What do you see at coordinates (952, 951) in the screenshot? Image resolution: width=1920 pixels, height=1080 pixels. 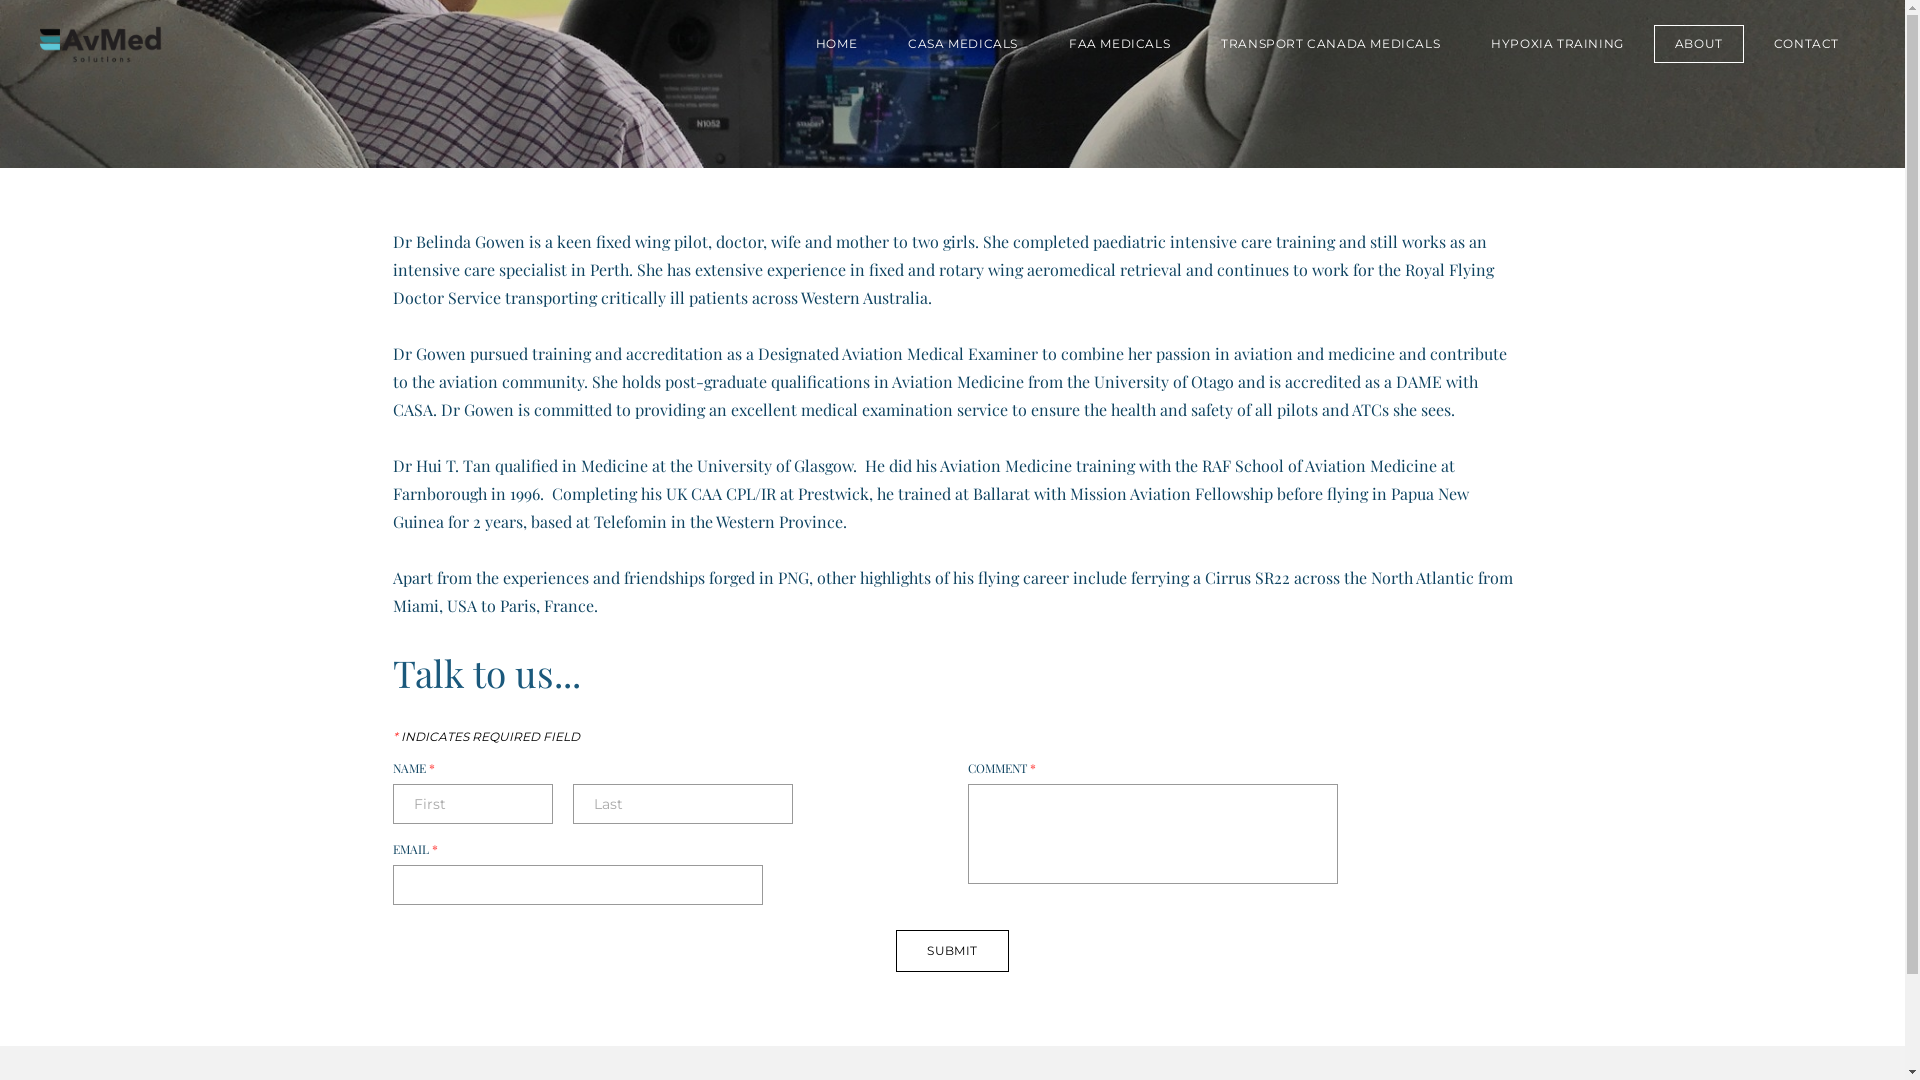 I see `SUBMIT` at bounding box center [952, 951].